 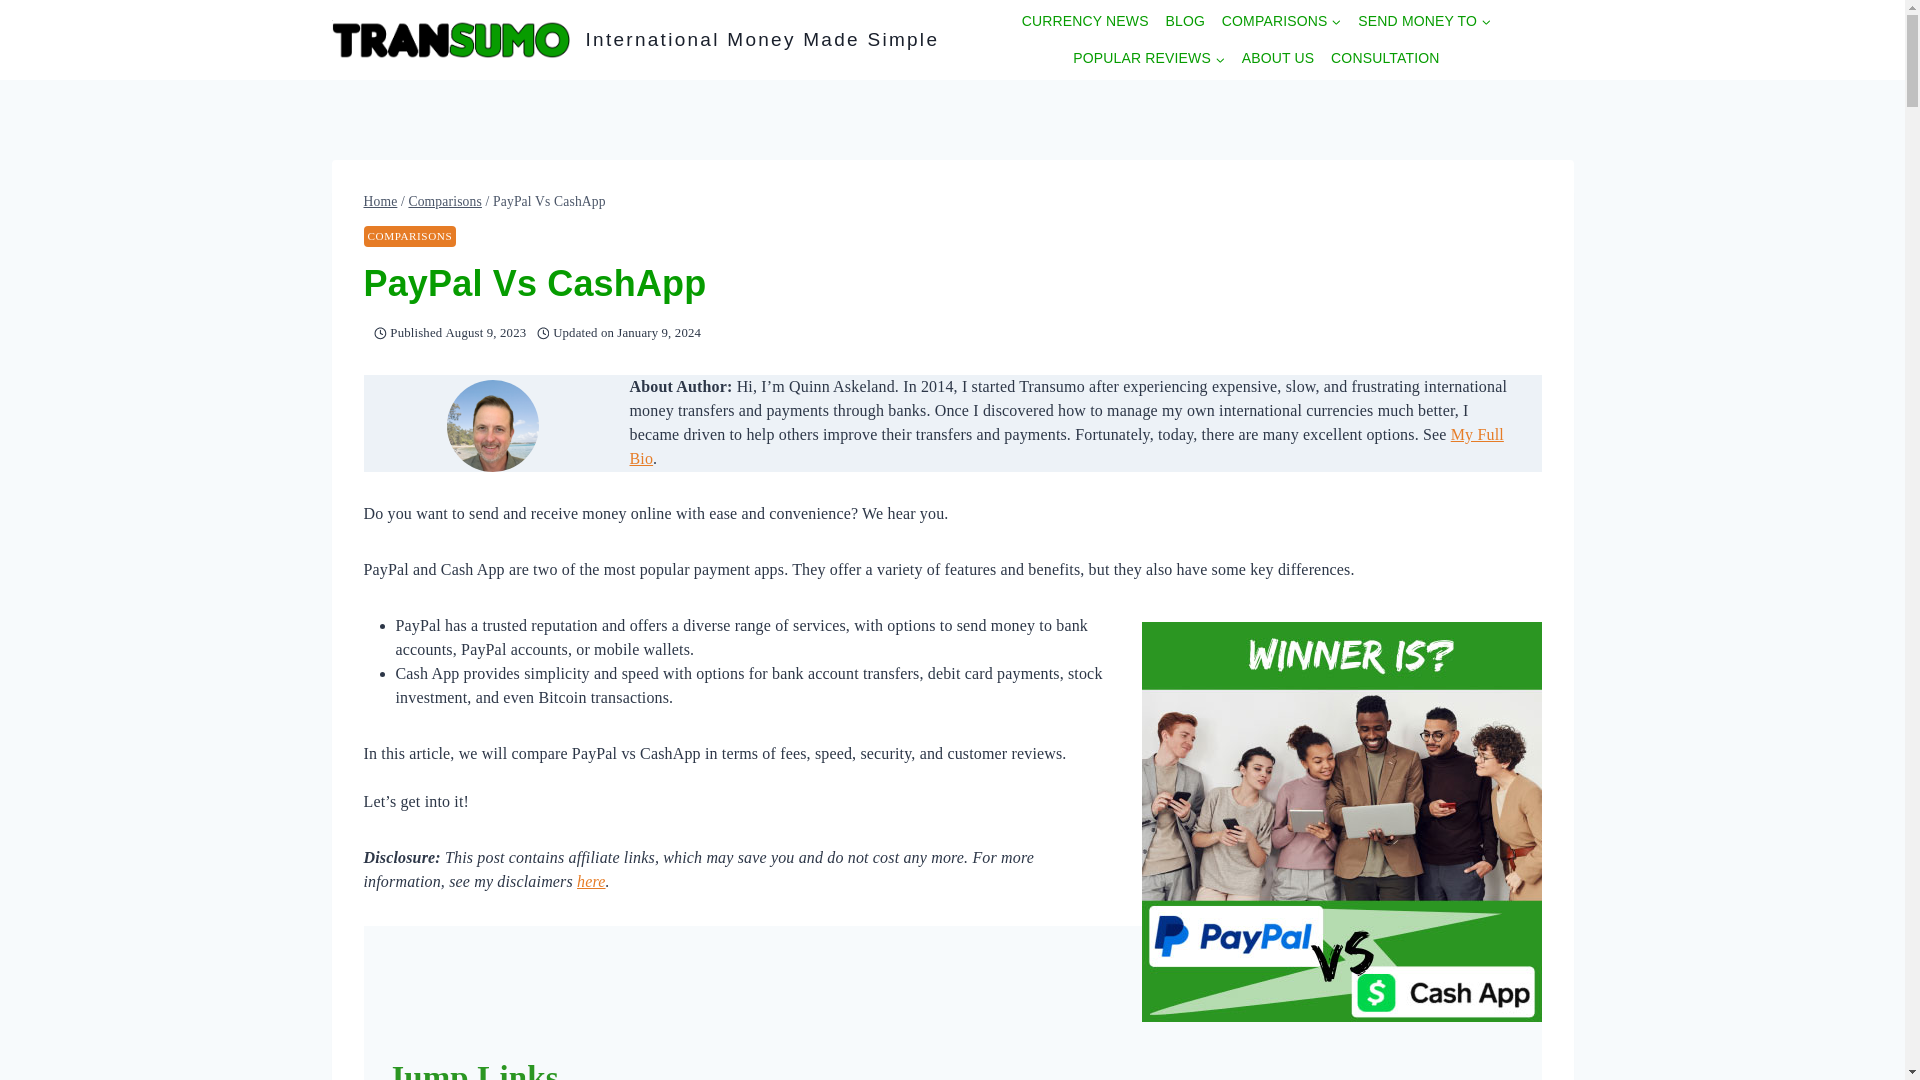 I want to click on International Money Made Simple, so click(x=636, y=40).